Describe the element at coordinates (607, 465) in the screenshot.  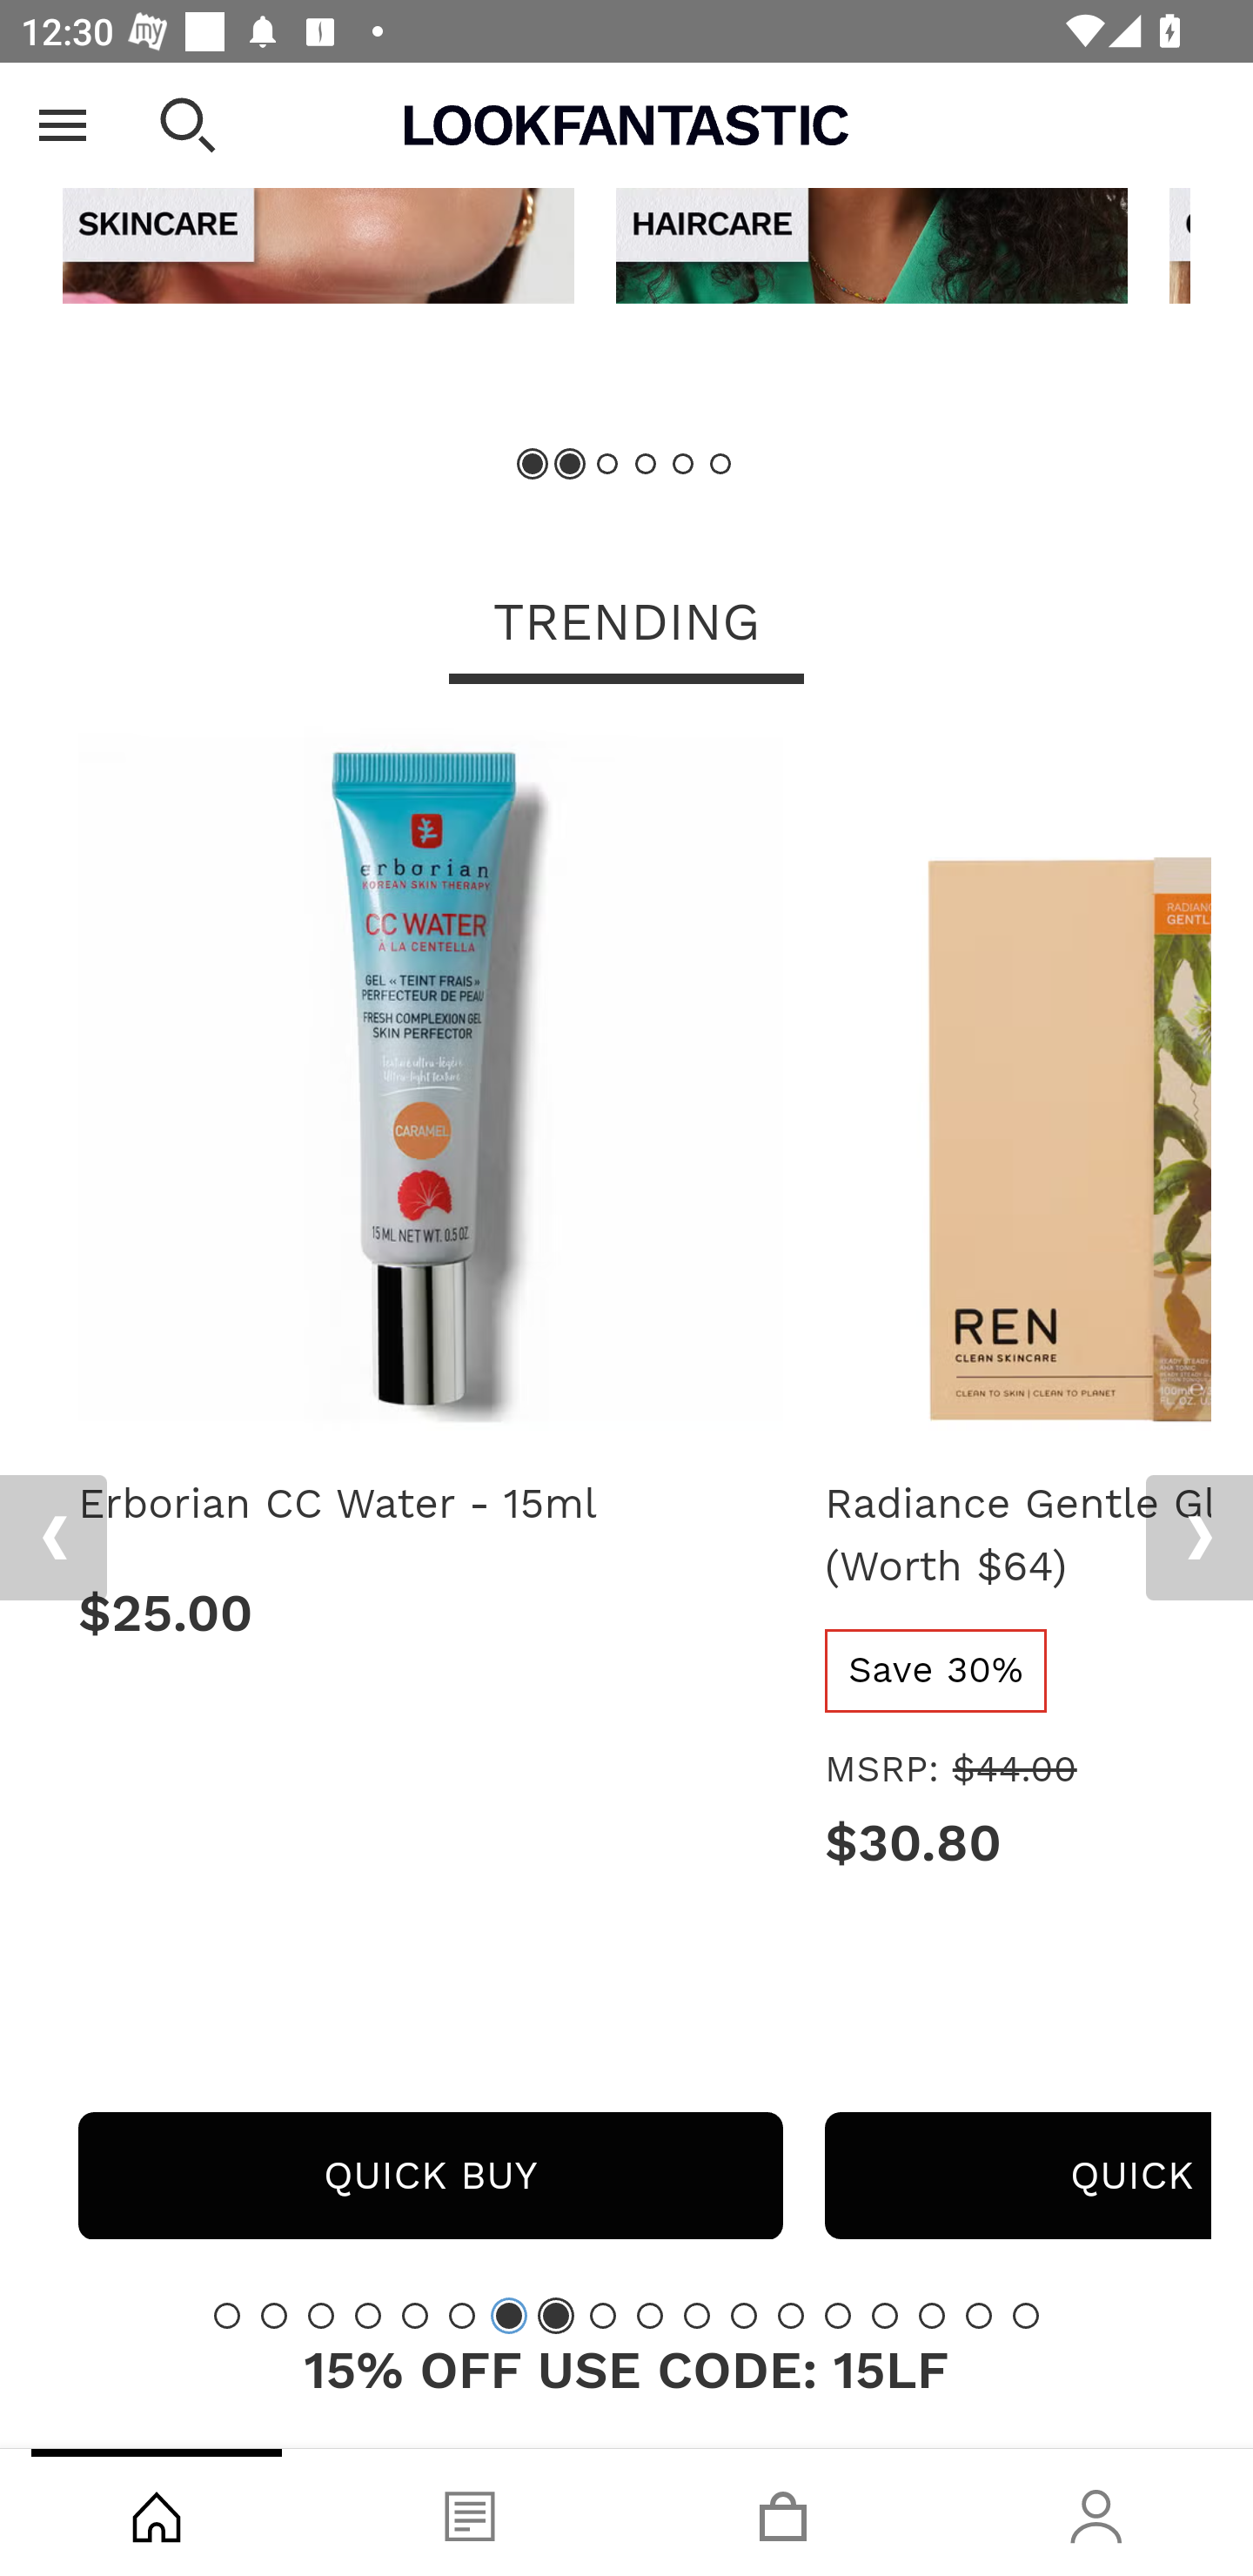
I see `Slide 3` at that location.